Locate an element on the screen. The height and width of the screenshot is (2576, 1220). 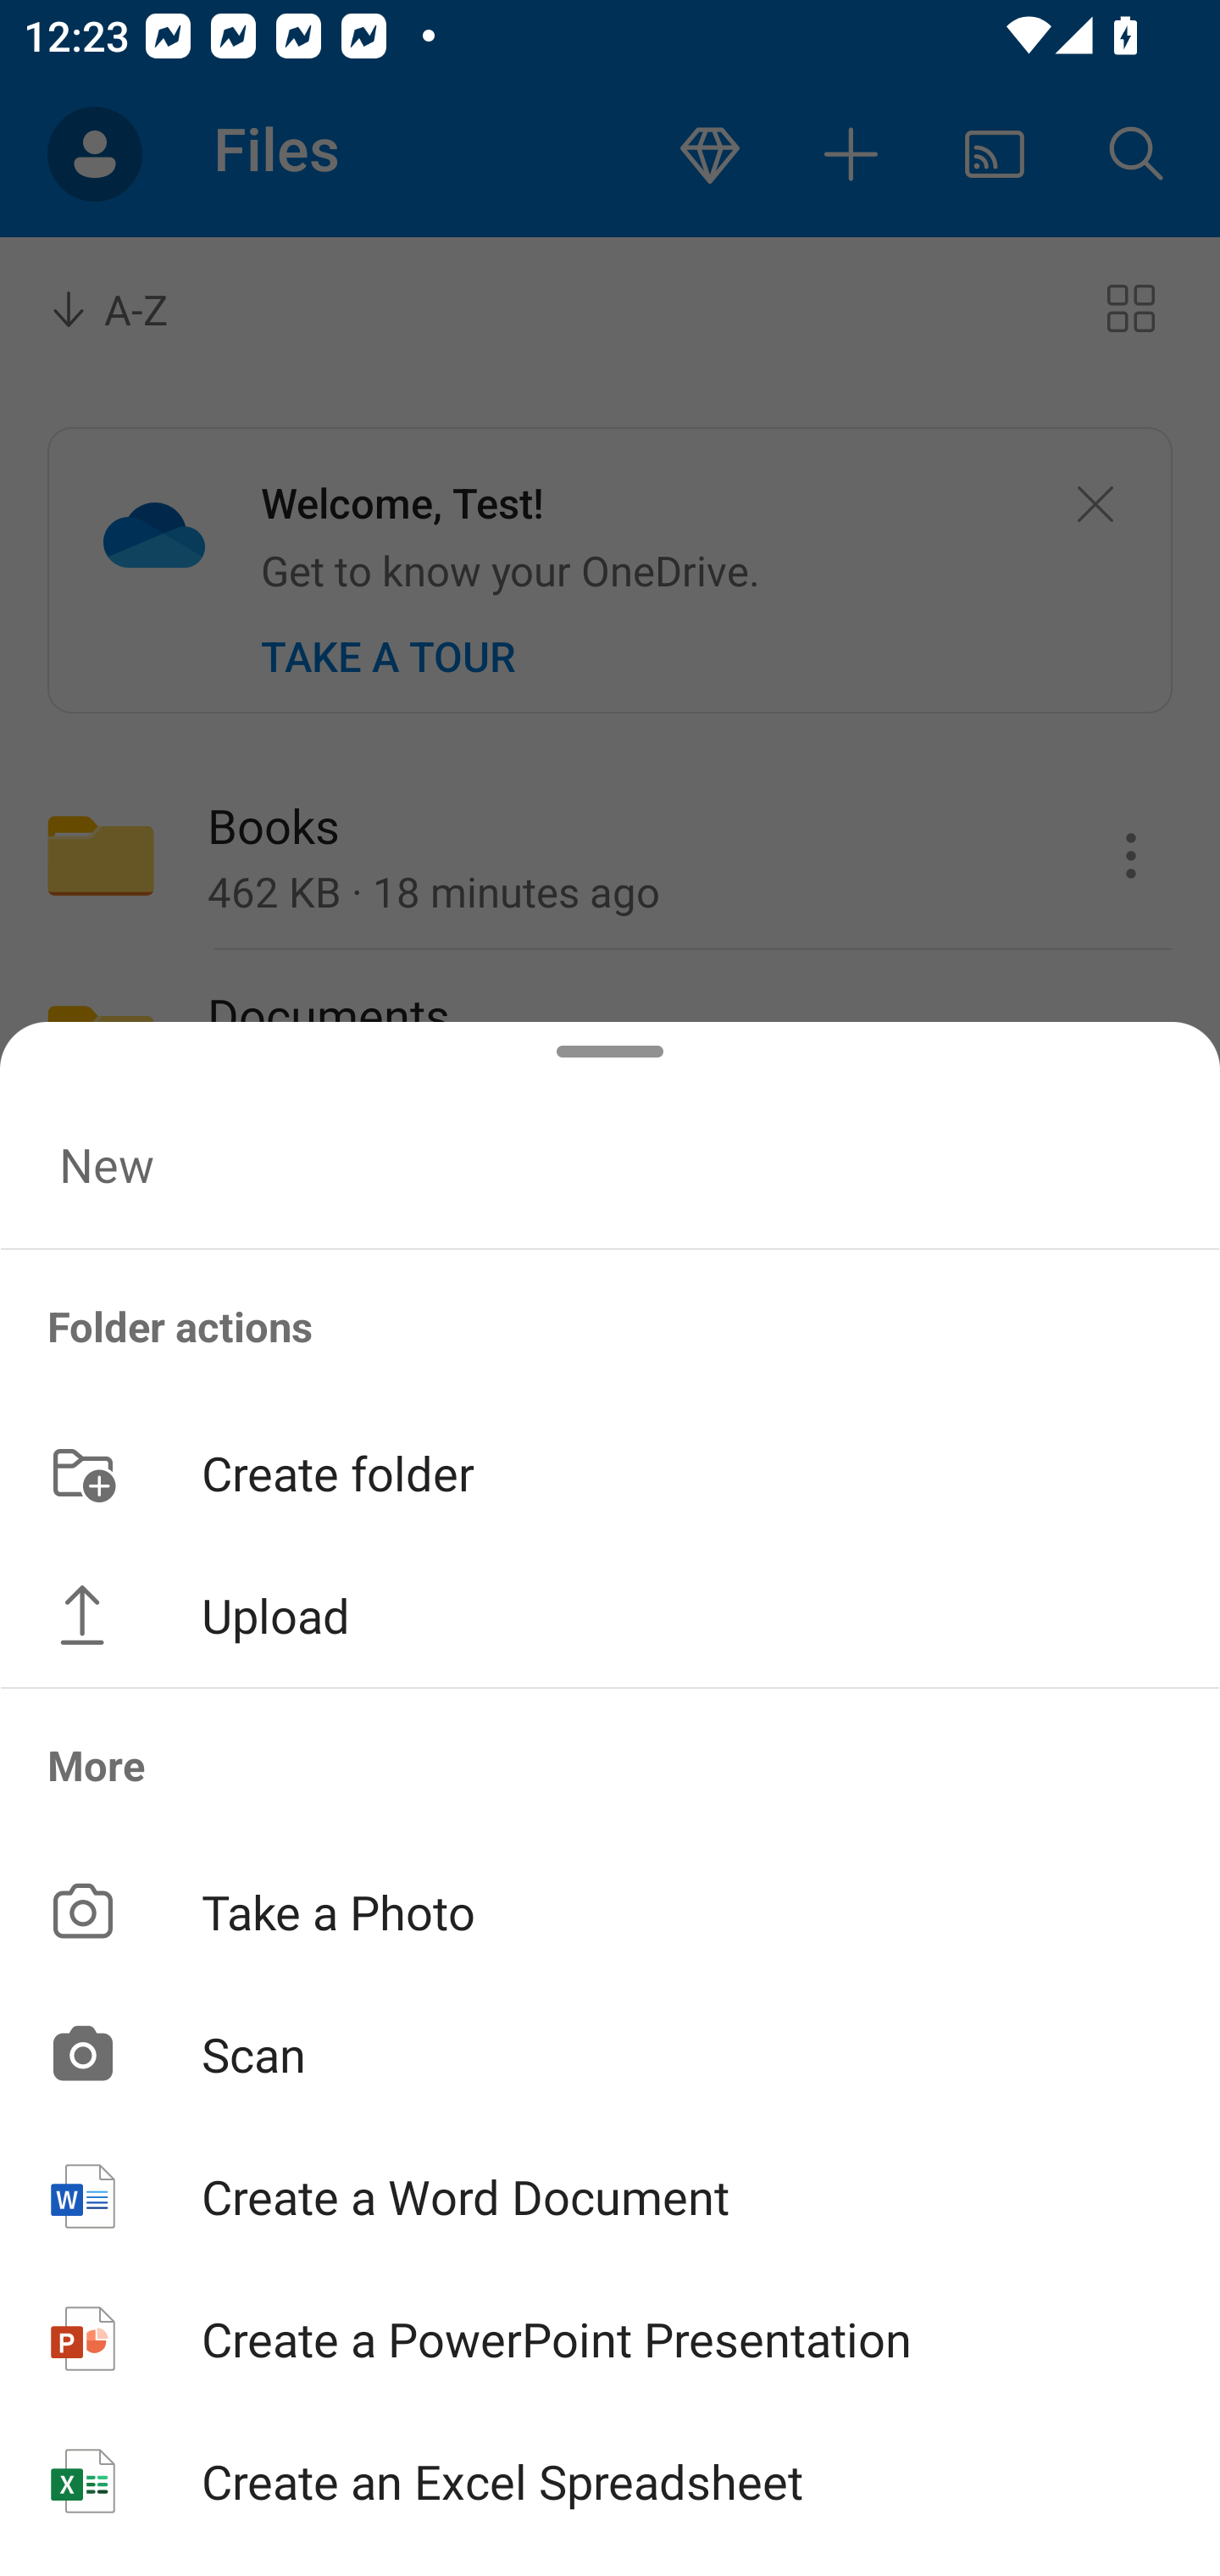
Create folder button Create folder is located at coordinates (610, 1471).